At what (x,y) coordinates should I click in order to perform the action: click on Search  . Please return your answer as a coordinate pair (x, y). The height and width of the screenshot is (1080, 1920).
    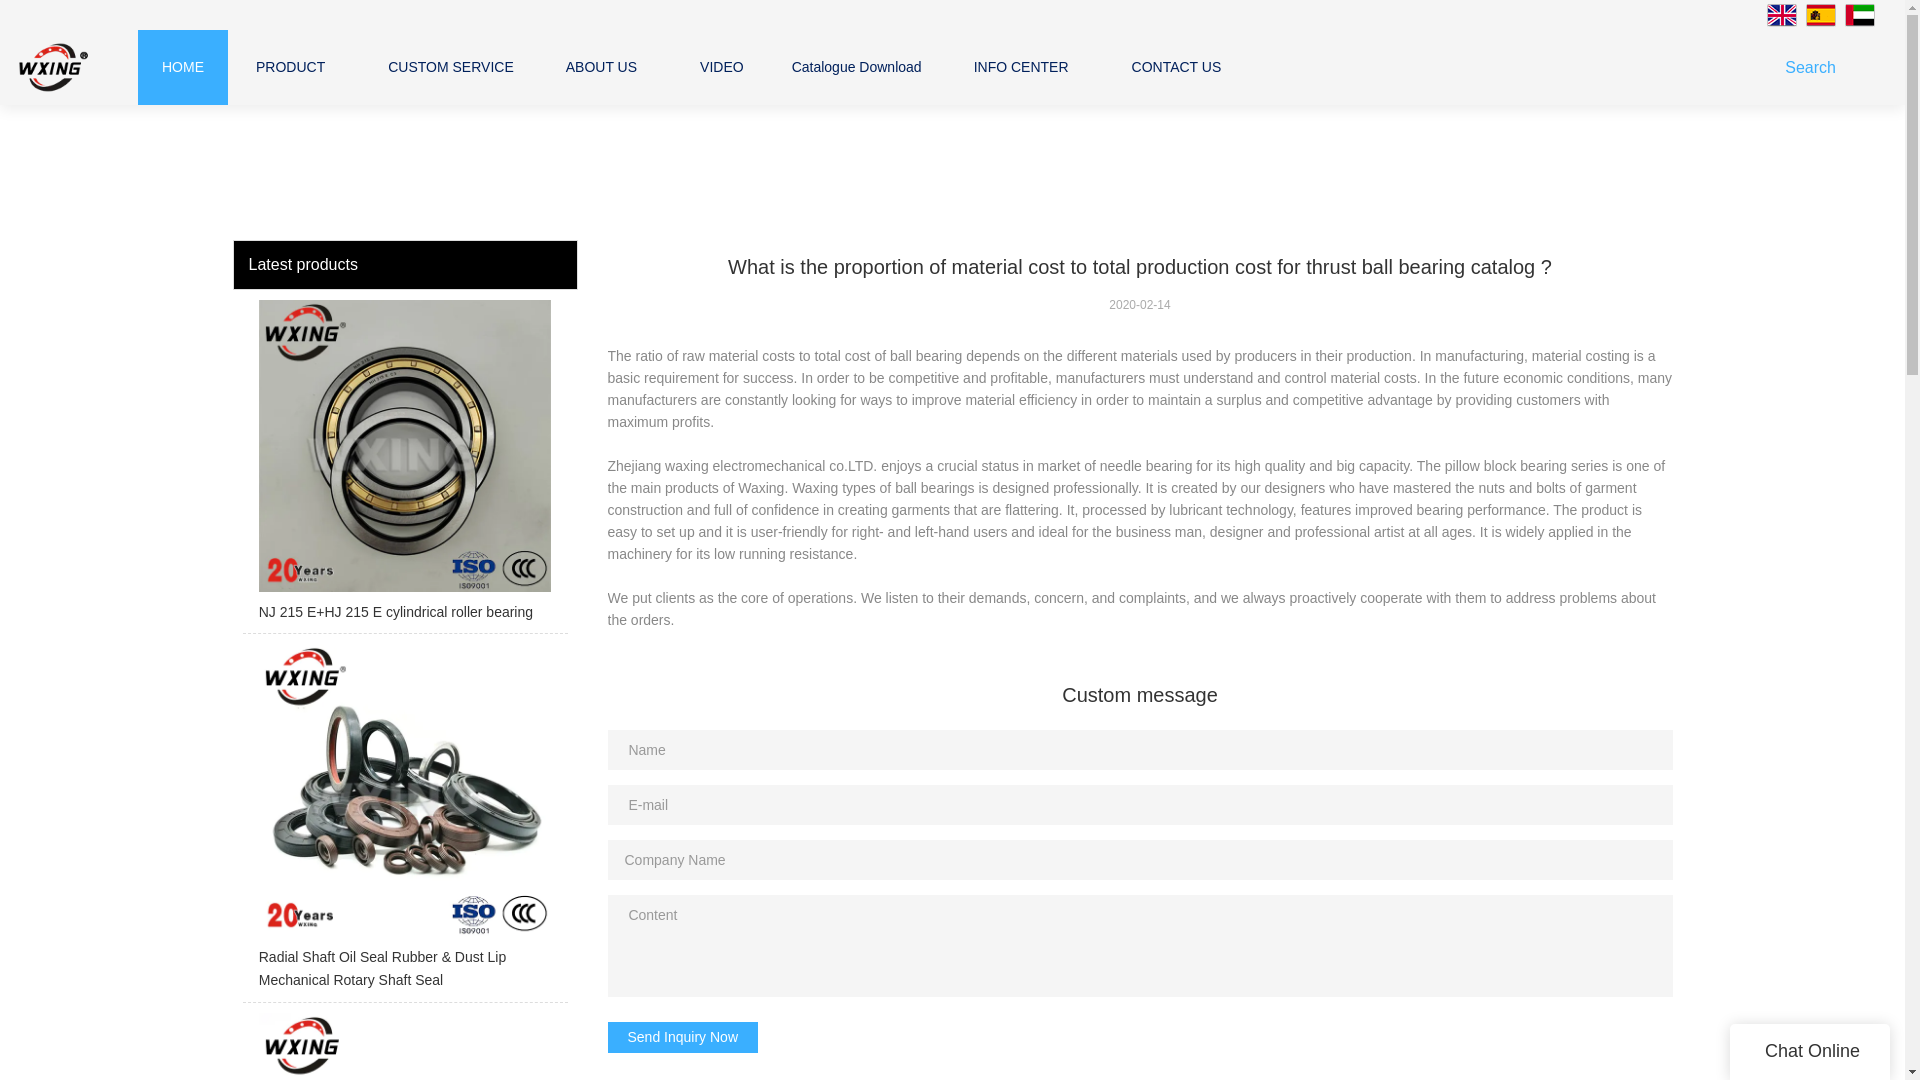
    Looking at the image, I should click on (1814, 67).